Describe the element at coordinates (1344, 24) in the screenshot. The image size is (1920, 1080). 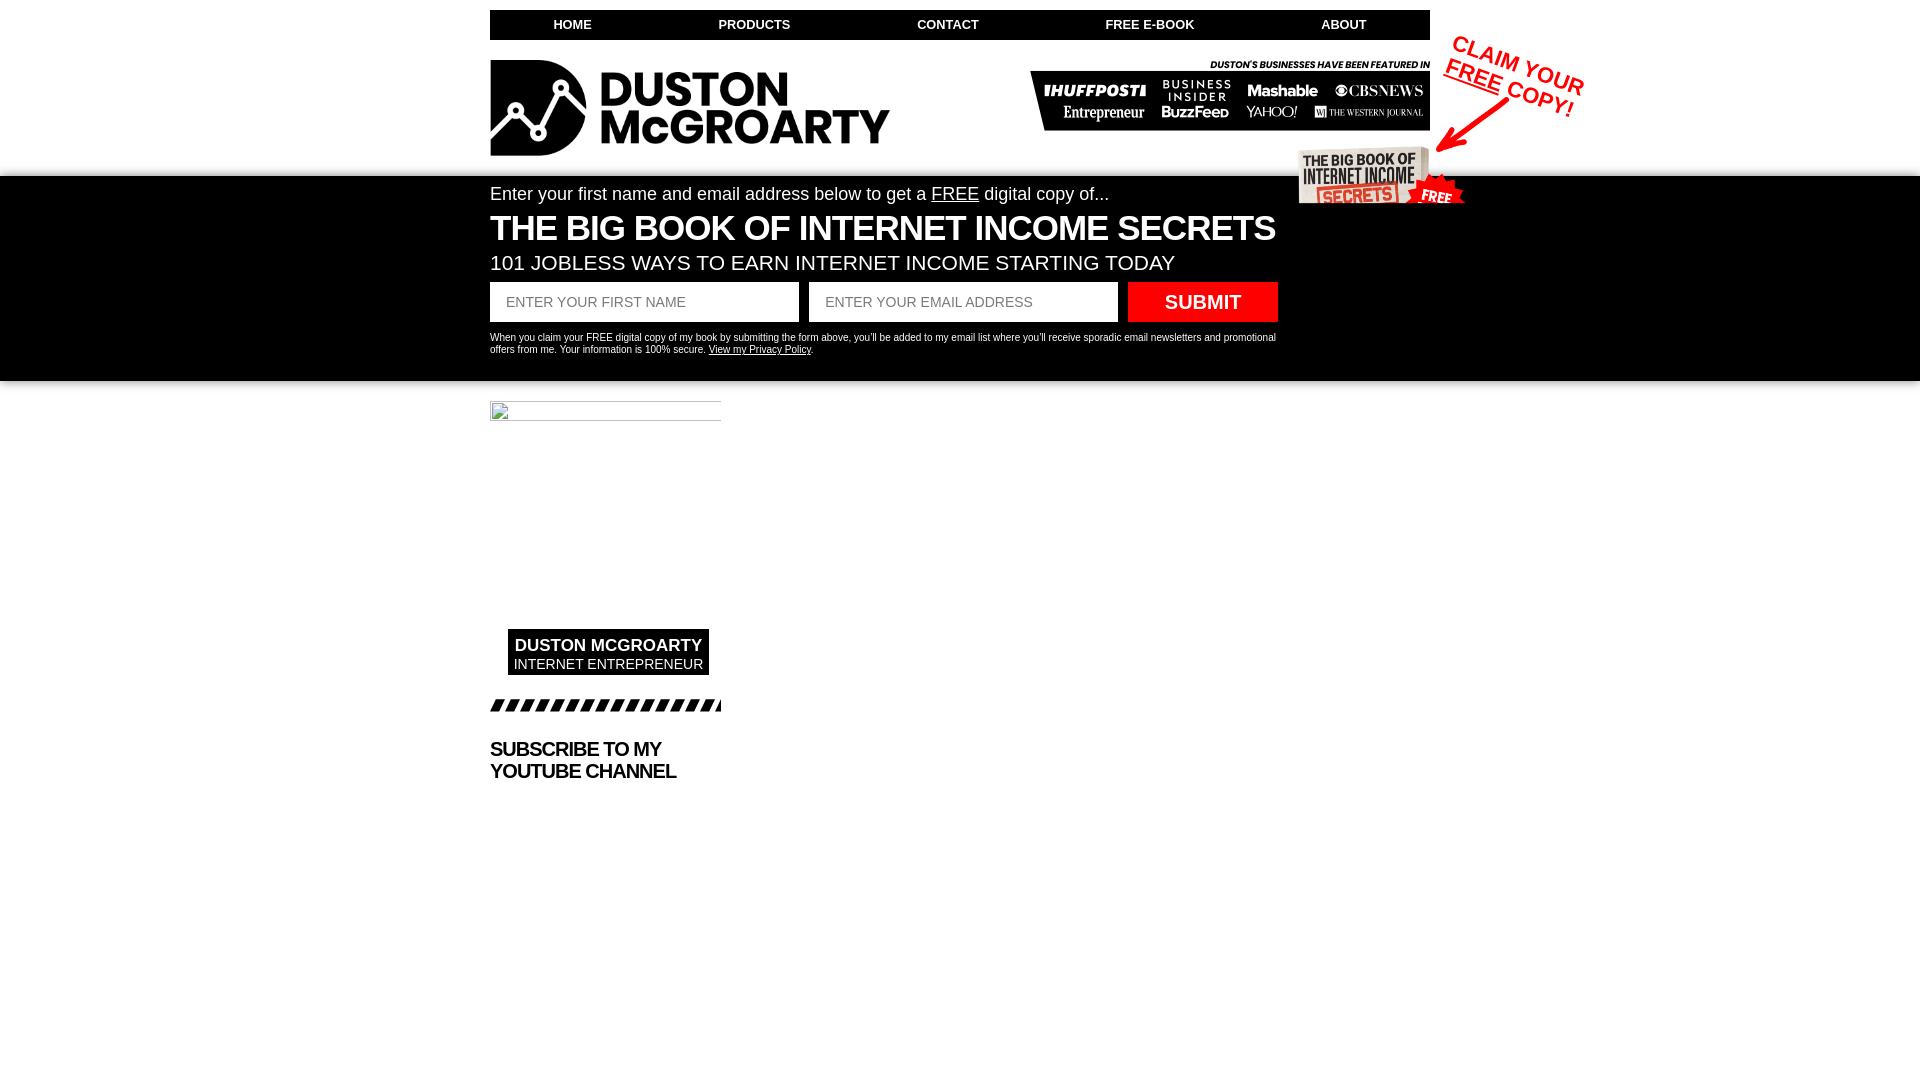
I see `ABOUT` at that location.